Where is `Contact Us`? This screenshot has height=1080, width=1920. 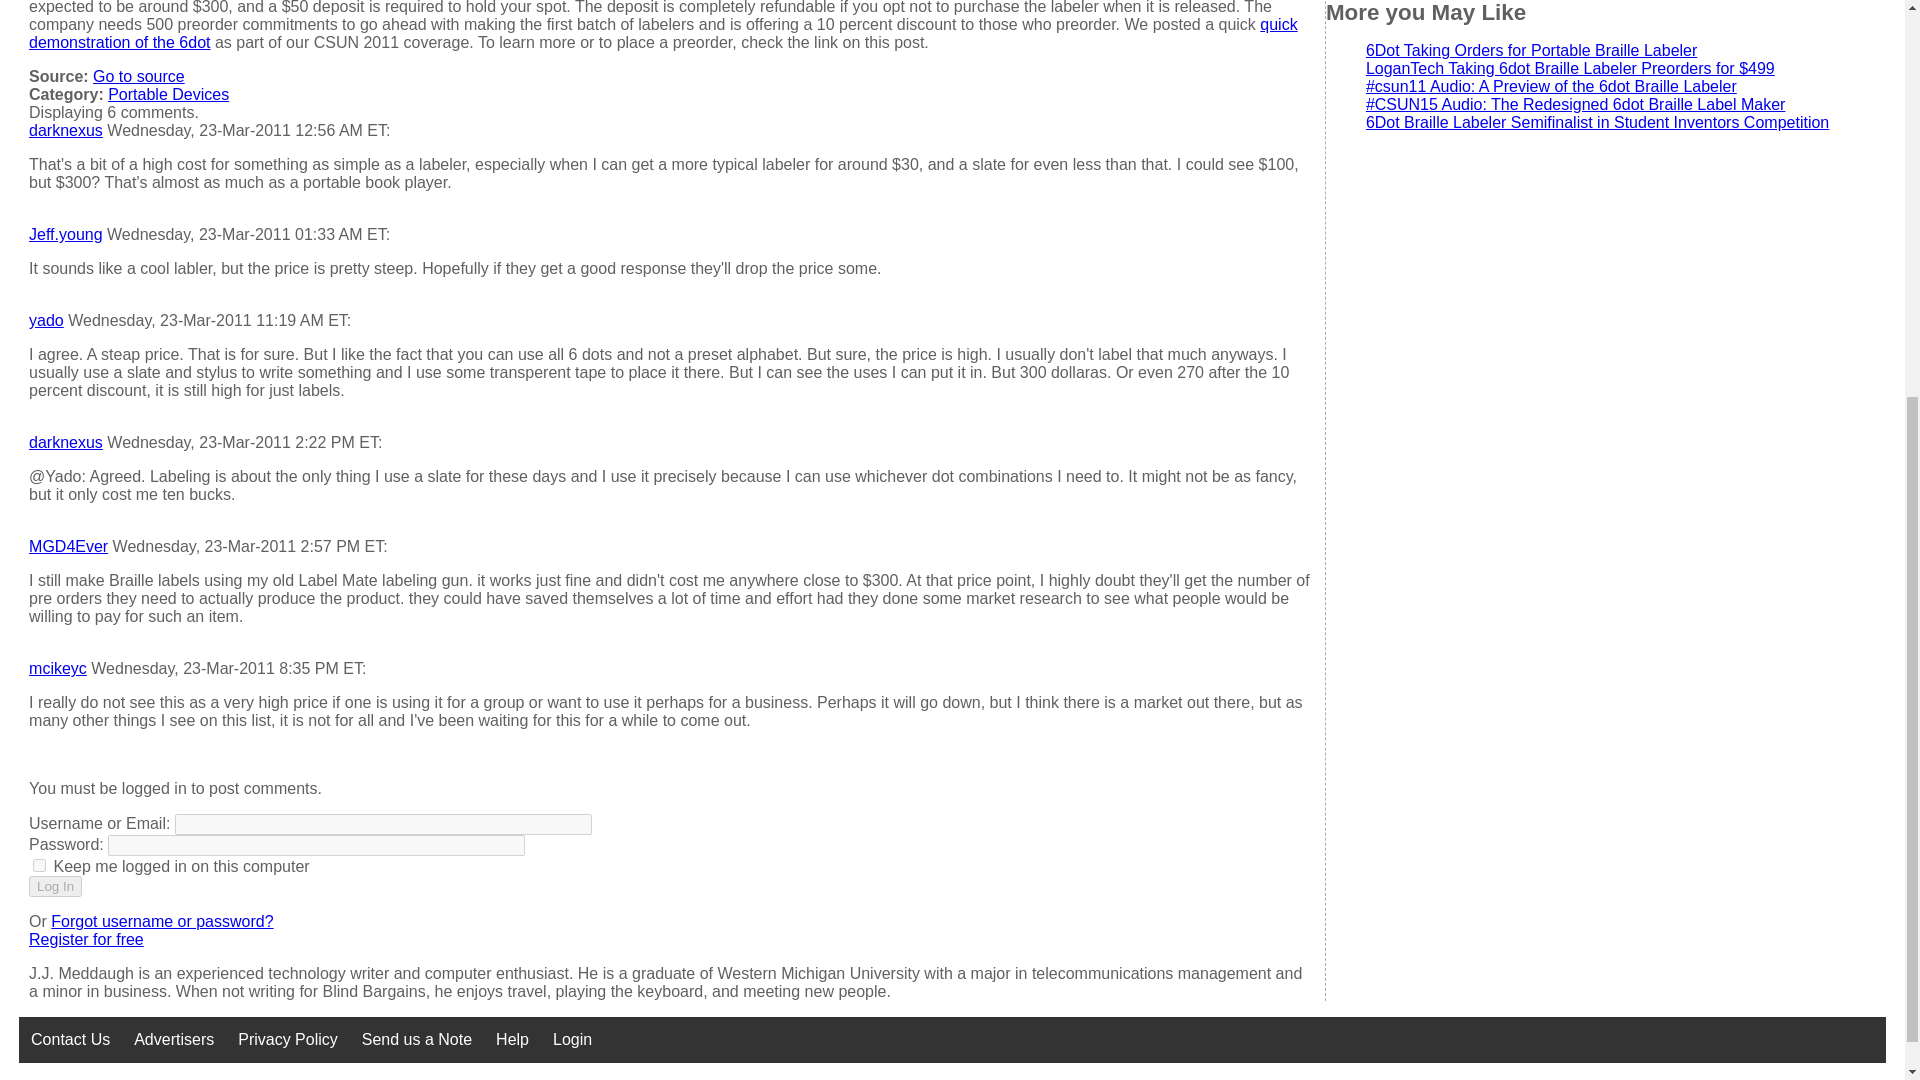
Contact Us is located at coordinates (70, 1040).